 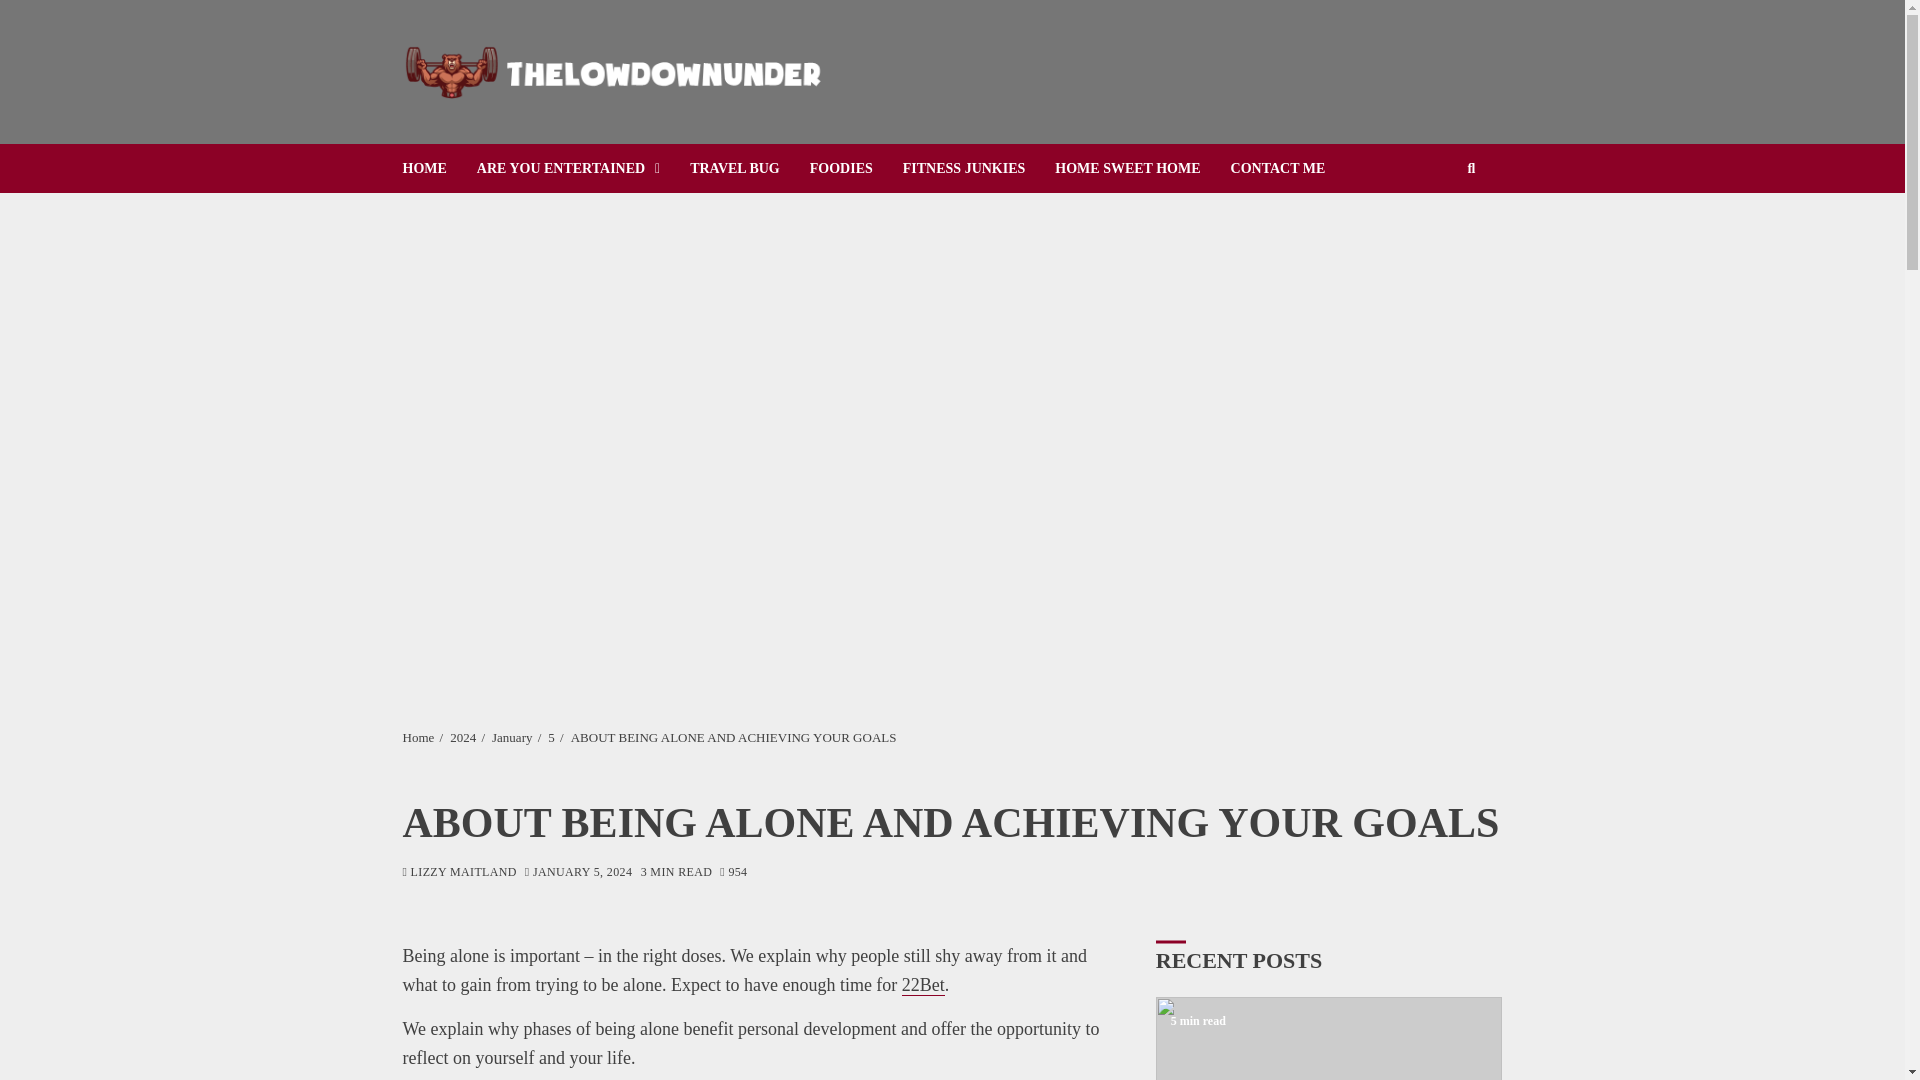 I want to click on FOODIES, so click(x=856, y=168).